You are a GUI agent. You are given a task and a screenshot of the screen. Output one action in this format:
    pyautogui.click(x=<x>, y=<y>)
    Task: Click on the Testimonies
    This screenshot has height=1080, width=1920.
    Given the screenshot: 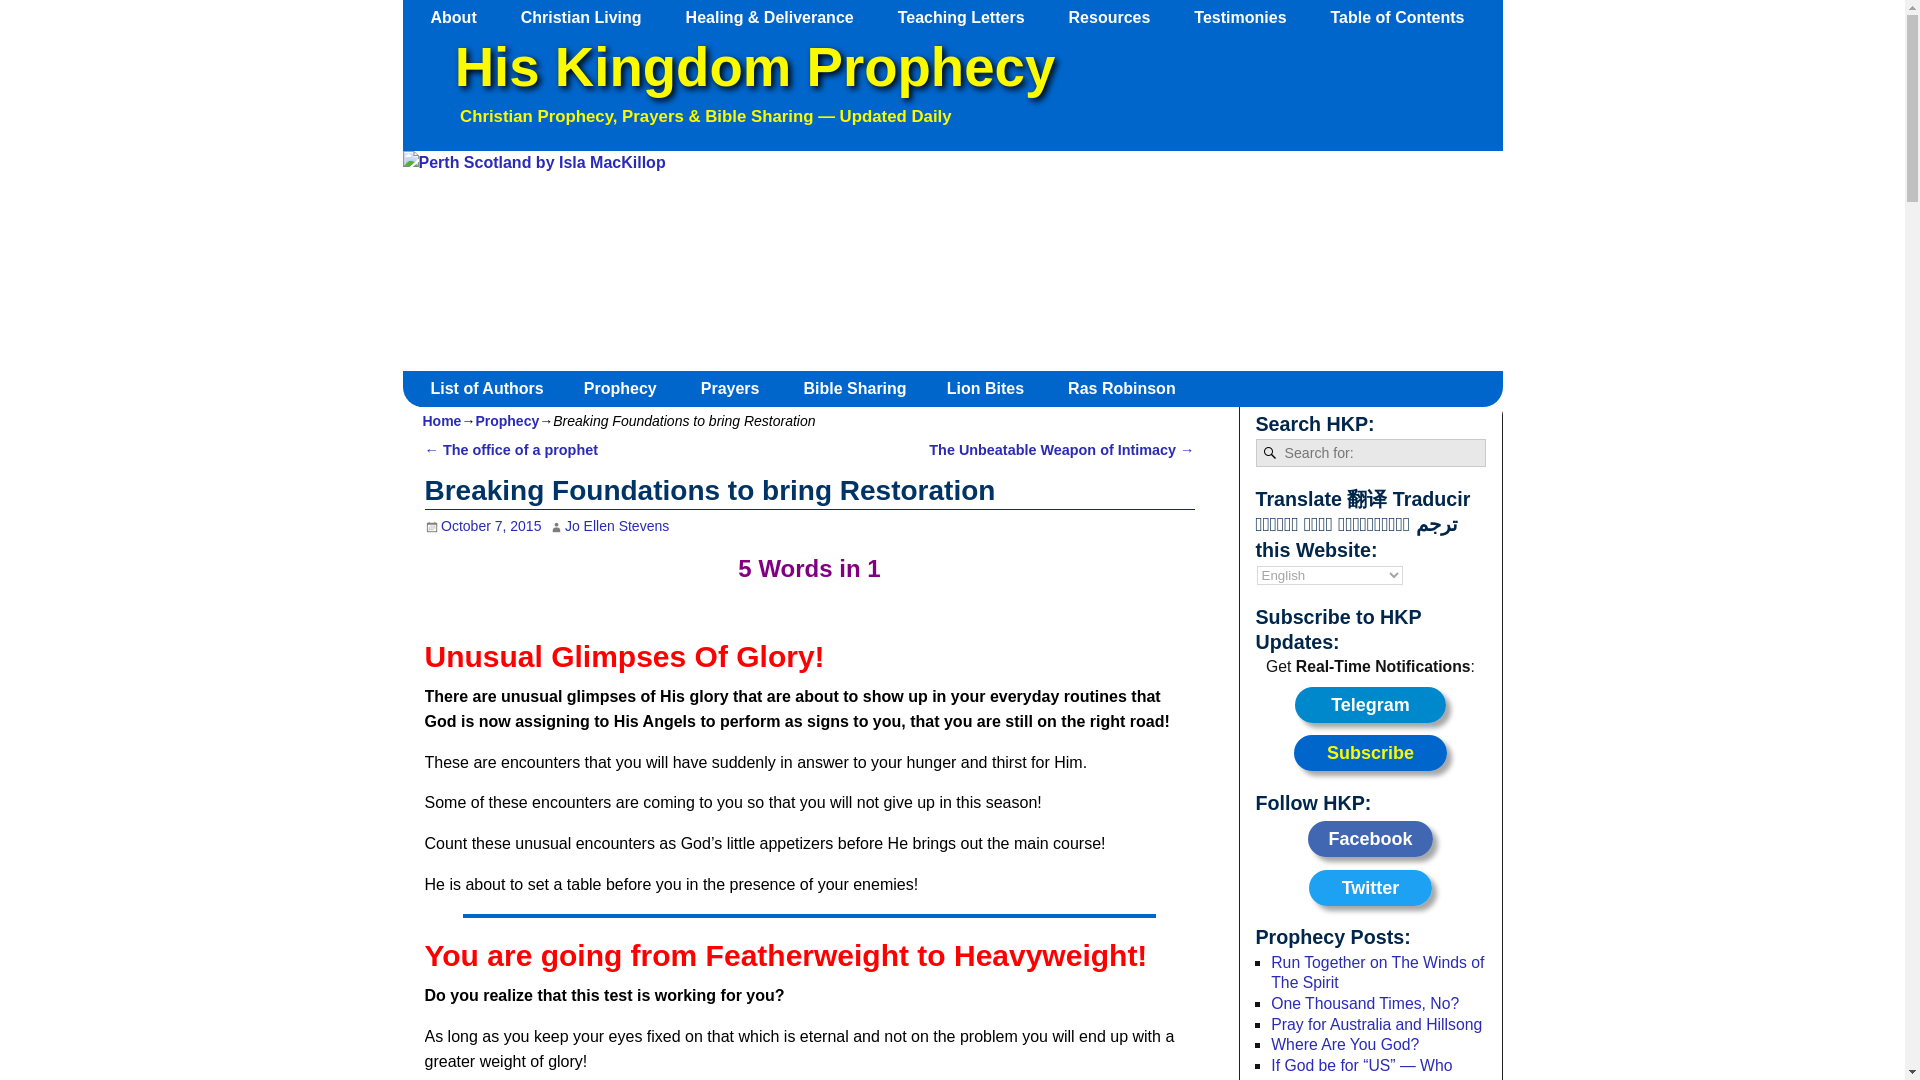 What is the action you would take?
    pyautogui.click(x=1250, y=17)
    